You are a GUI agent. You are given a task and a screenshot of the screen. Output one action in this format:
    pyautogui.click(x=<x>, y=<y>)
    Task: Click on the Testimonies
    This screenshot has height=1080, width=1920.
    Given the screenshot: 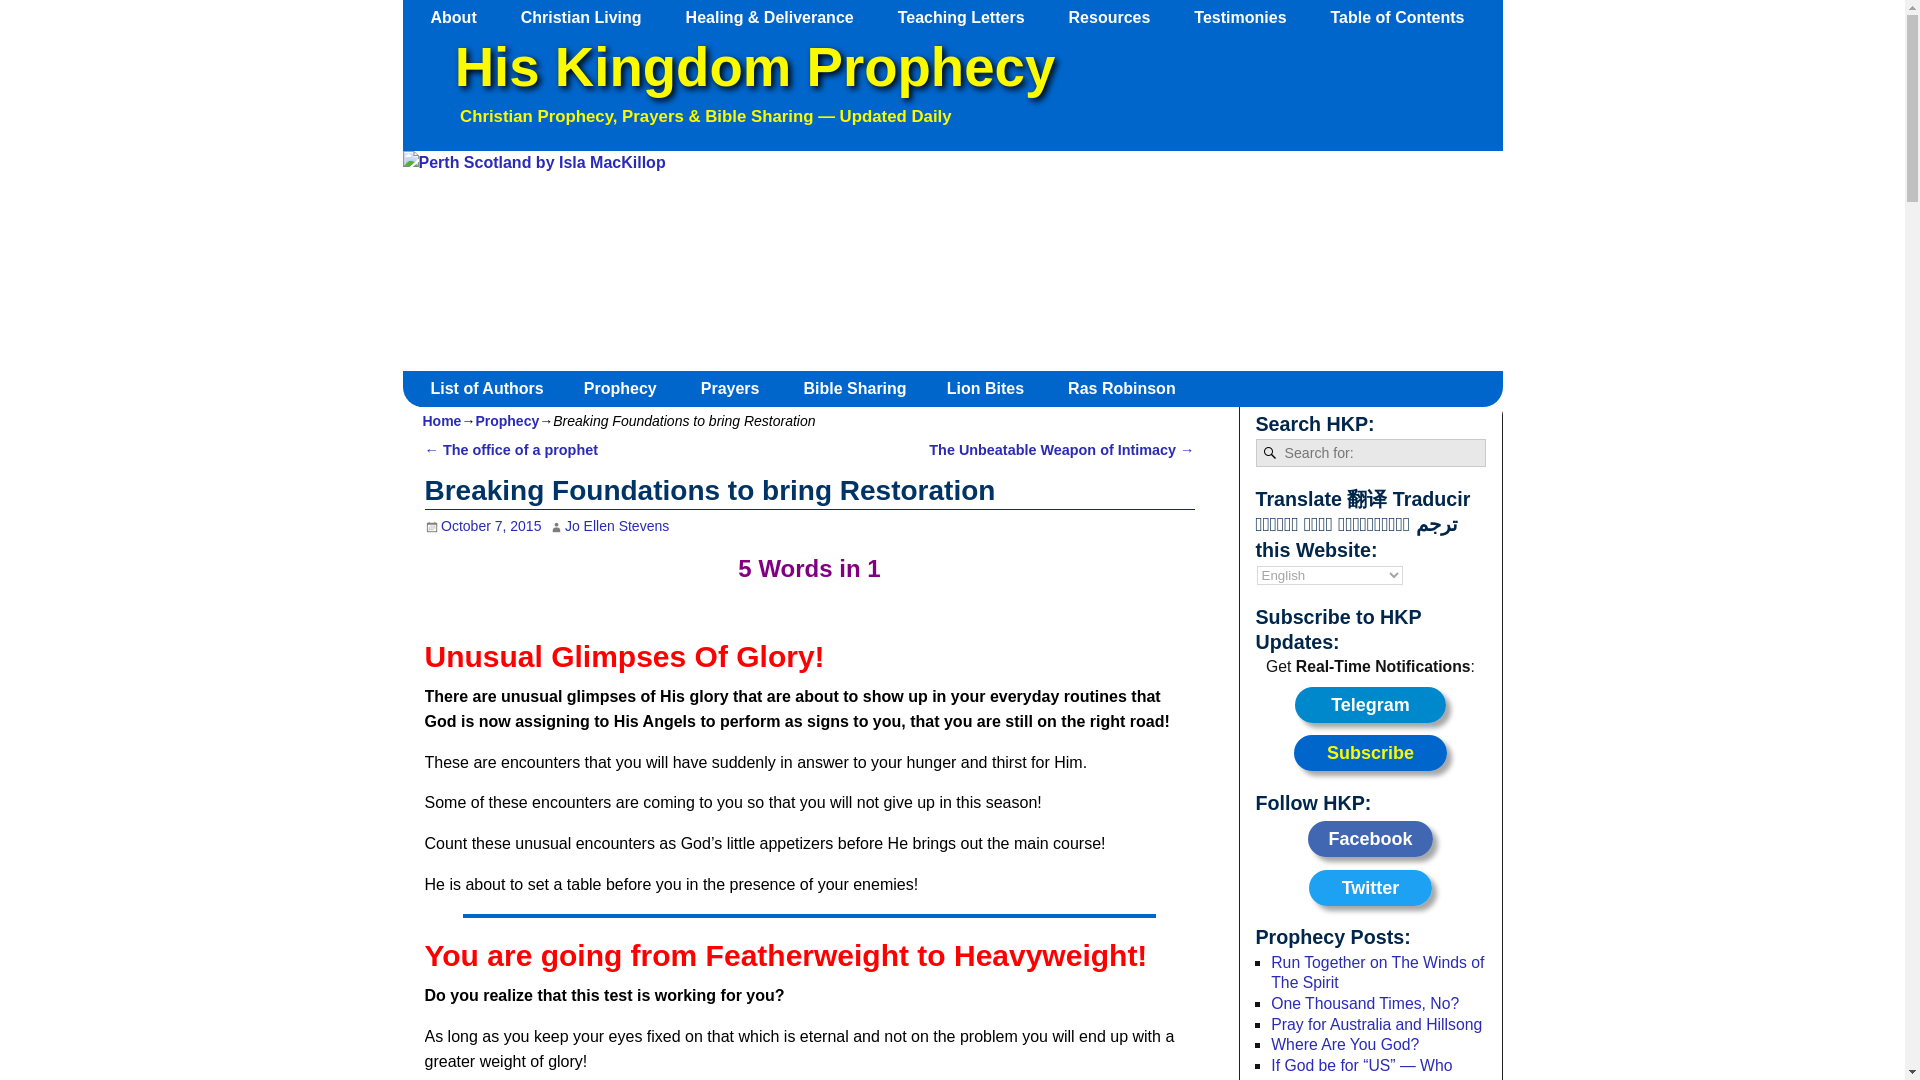 What is the action you would take?
    pyautogui.click(x=1250, y=17)
    